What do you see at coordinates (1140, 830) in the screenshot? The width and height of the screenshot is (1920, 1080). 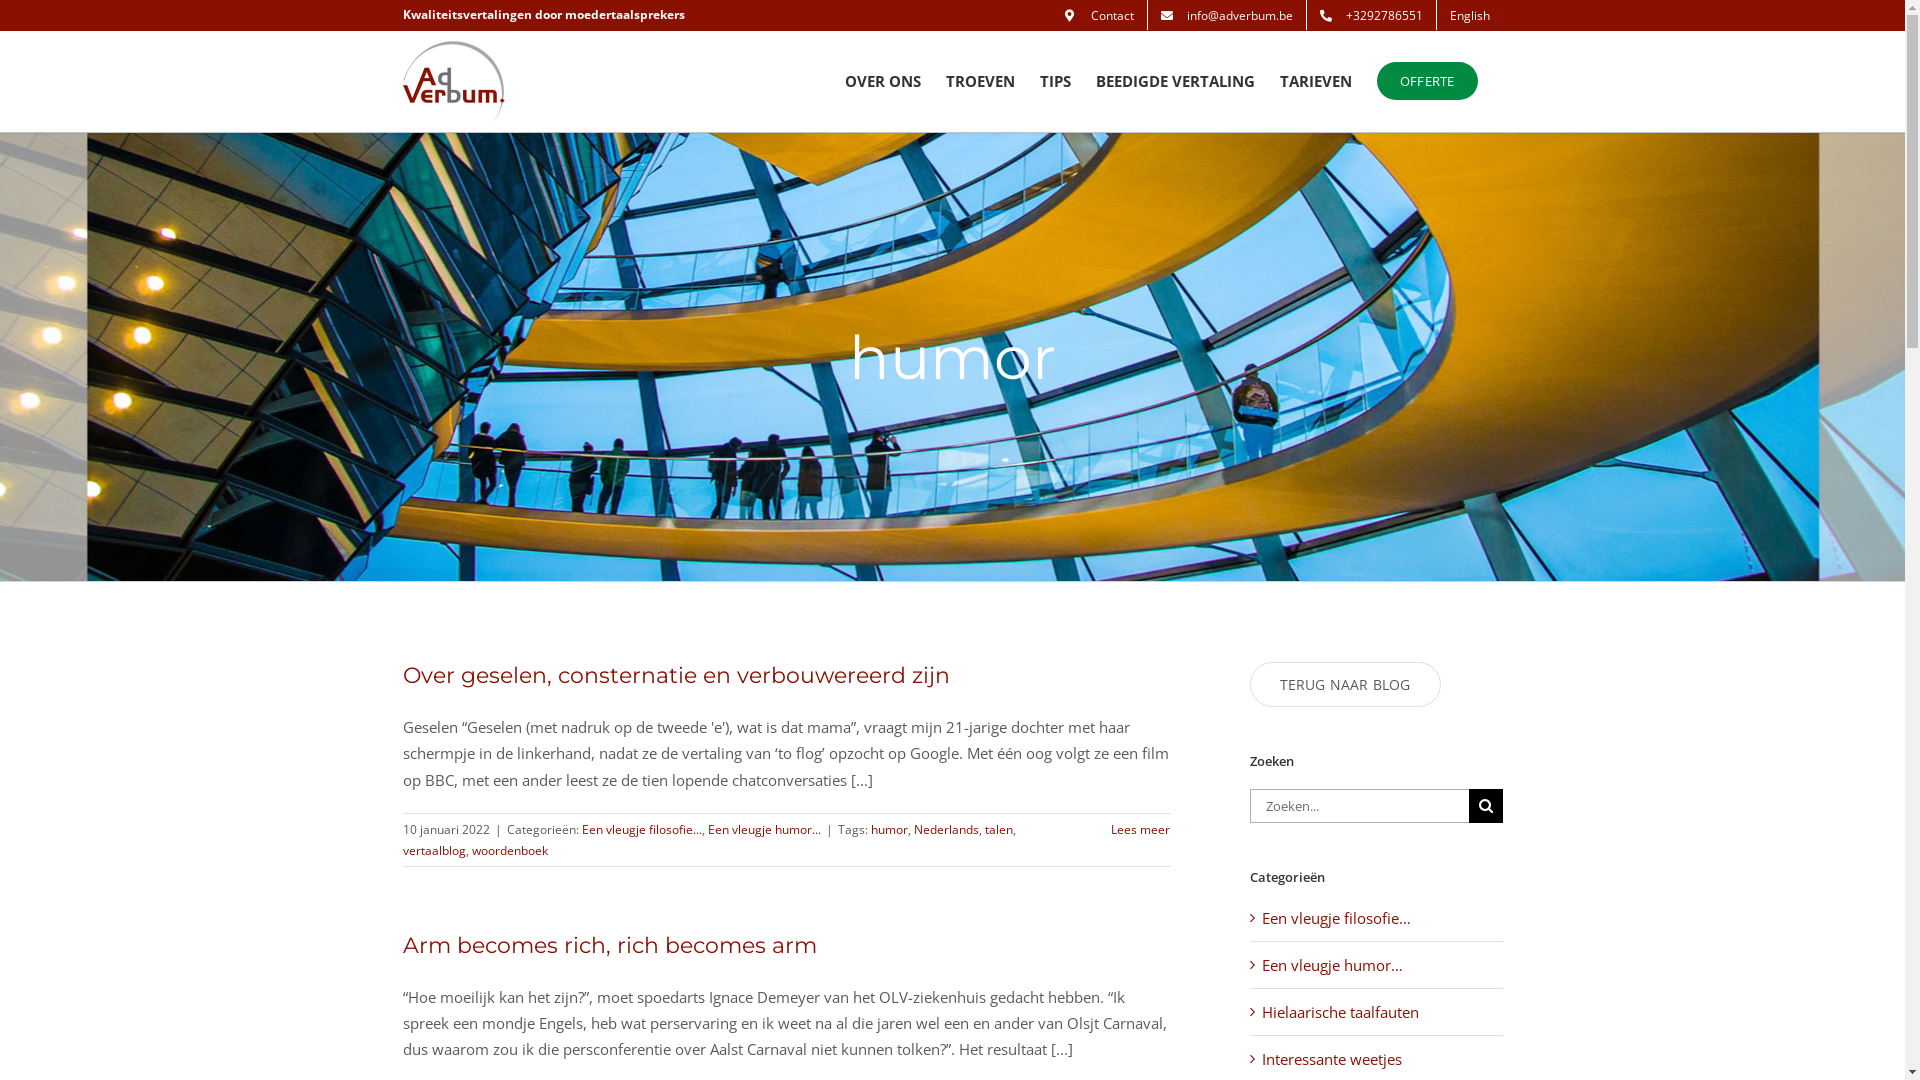 I see `Lees meer` at bounding box center [1140, 830].